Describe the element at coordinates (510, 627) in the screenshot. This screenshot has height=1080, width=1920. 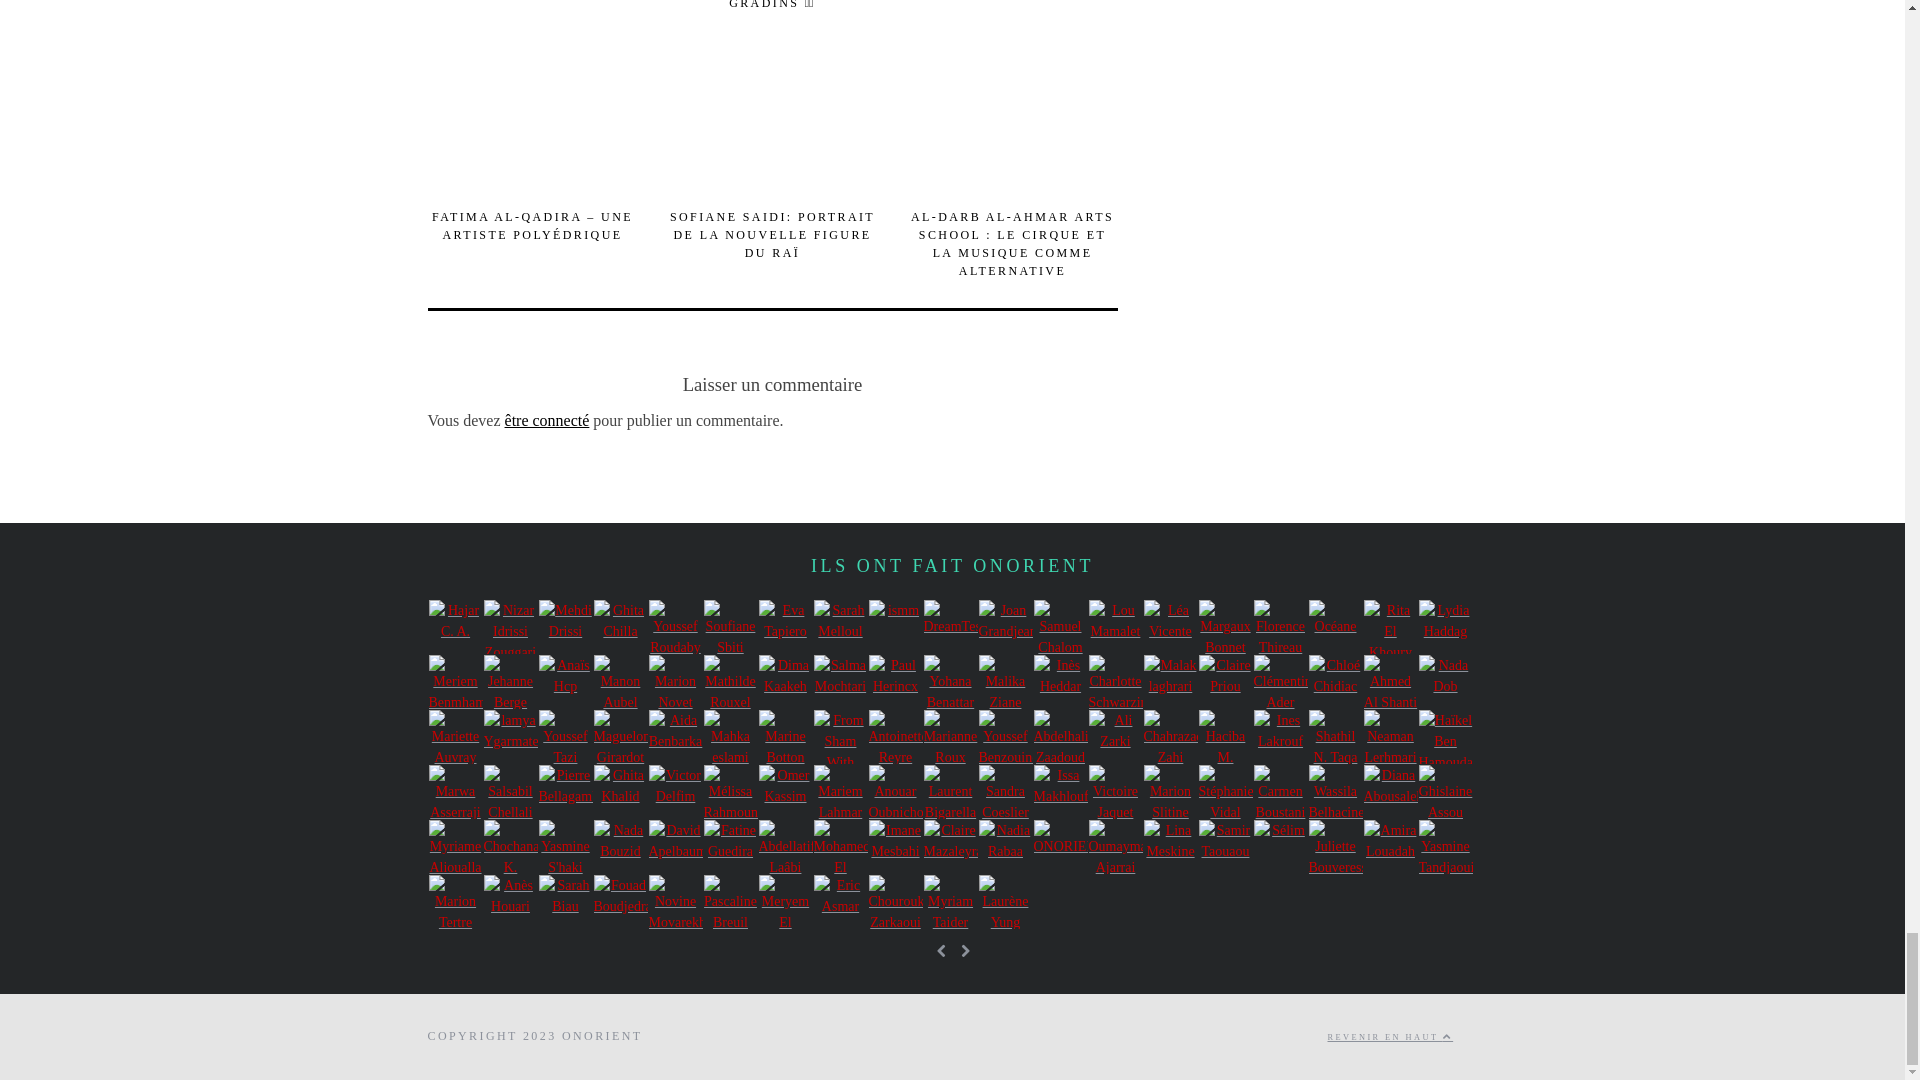
I see `Nizar Idrissi Zouggari` at that location.